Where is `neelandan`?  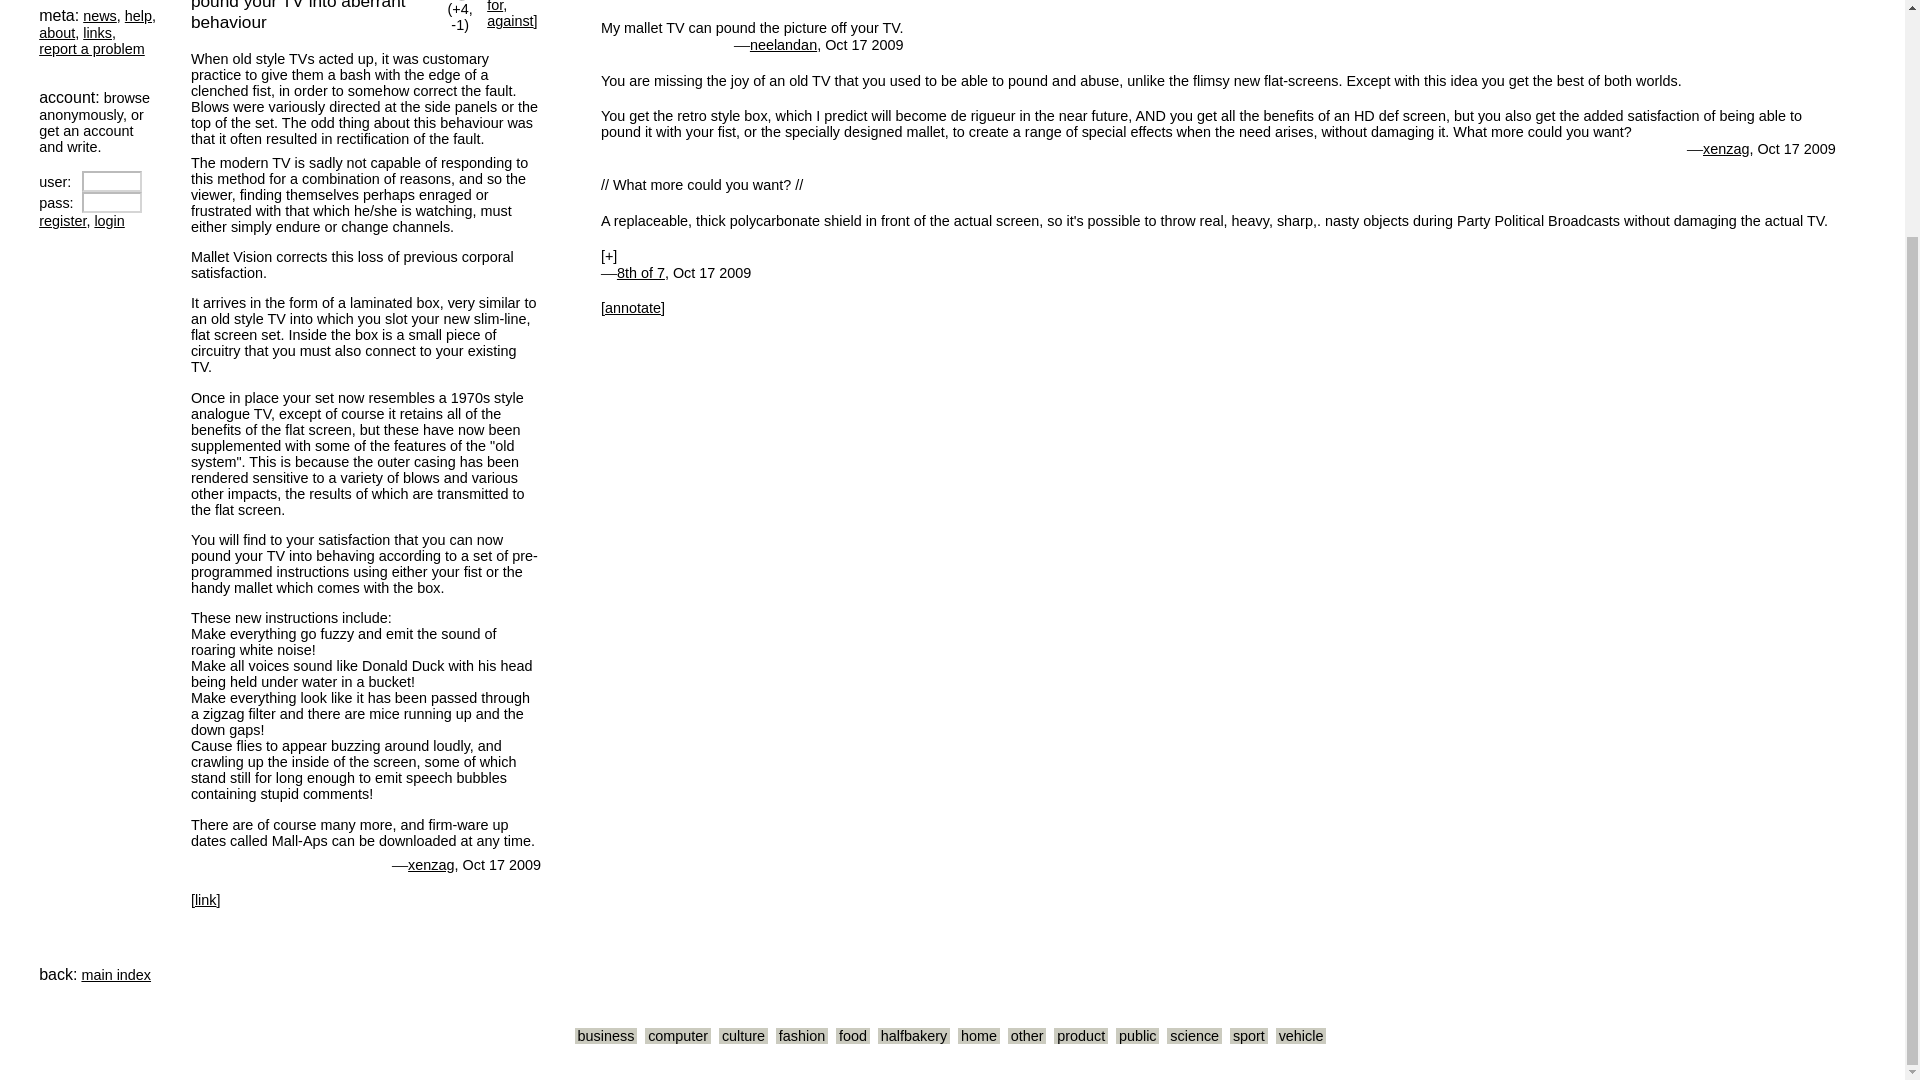
neelandan is located at coordinates (784, 44).